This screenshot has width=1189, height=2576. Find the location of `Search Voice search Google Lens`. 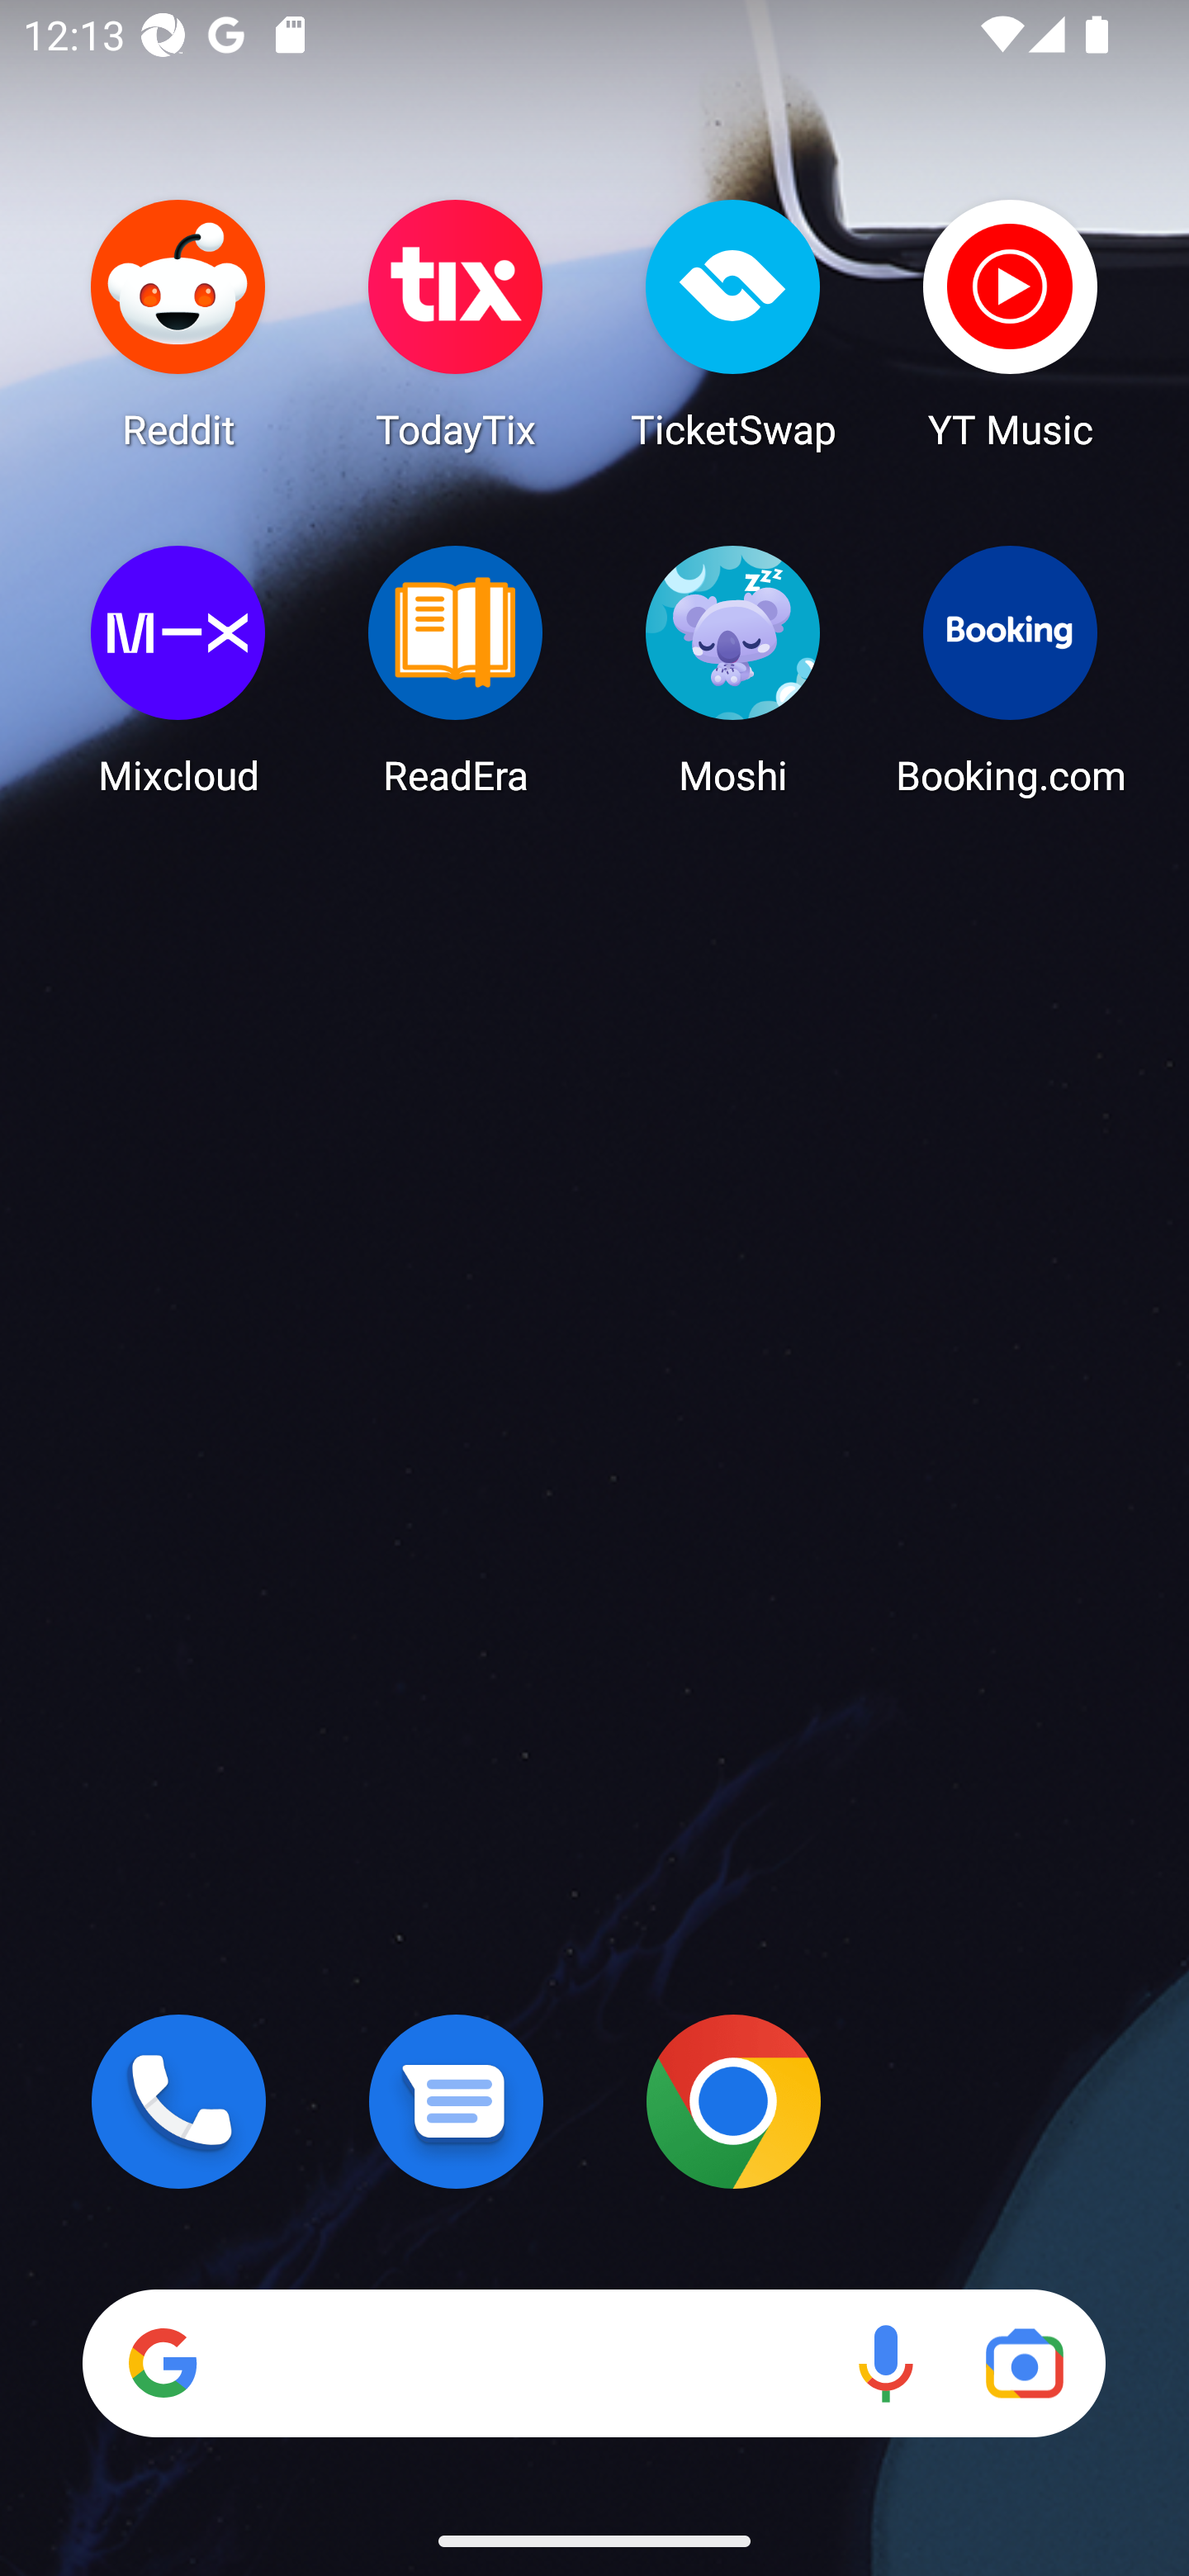

Search Voice search Google Lens is located at coordinates (594, 2363).